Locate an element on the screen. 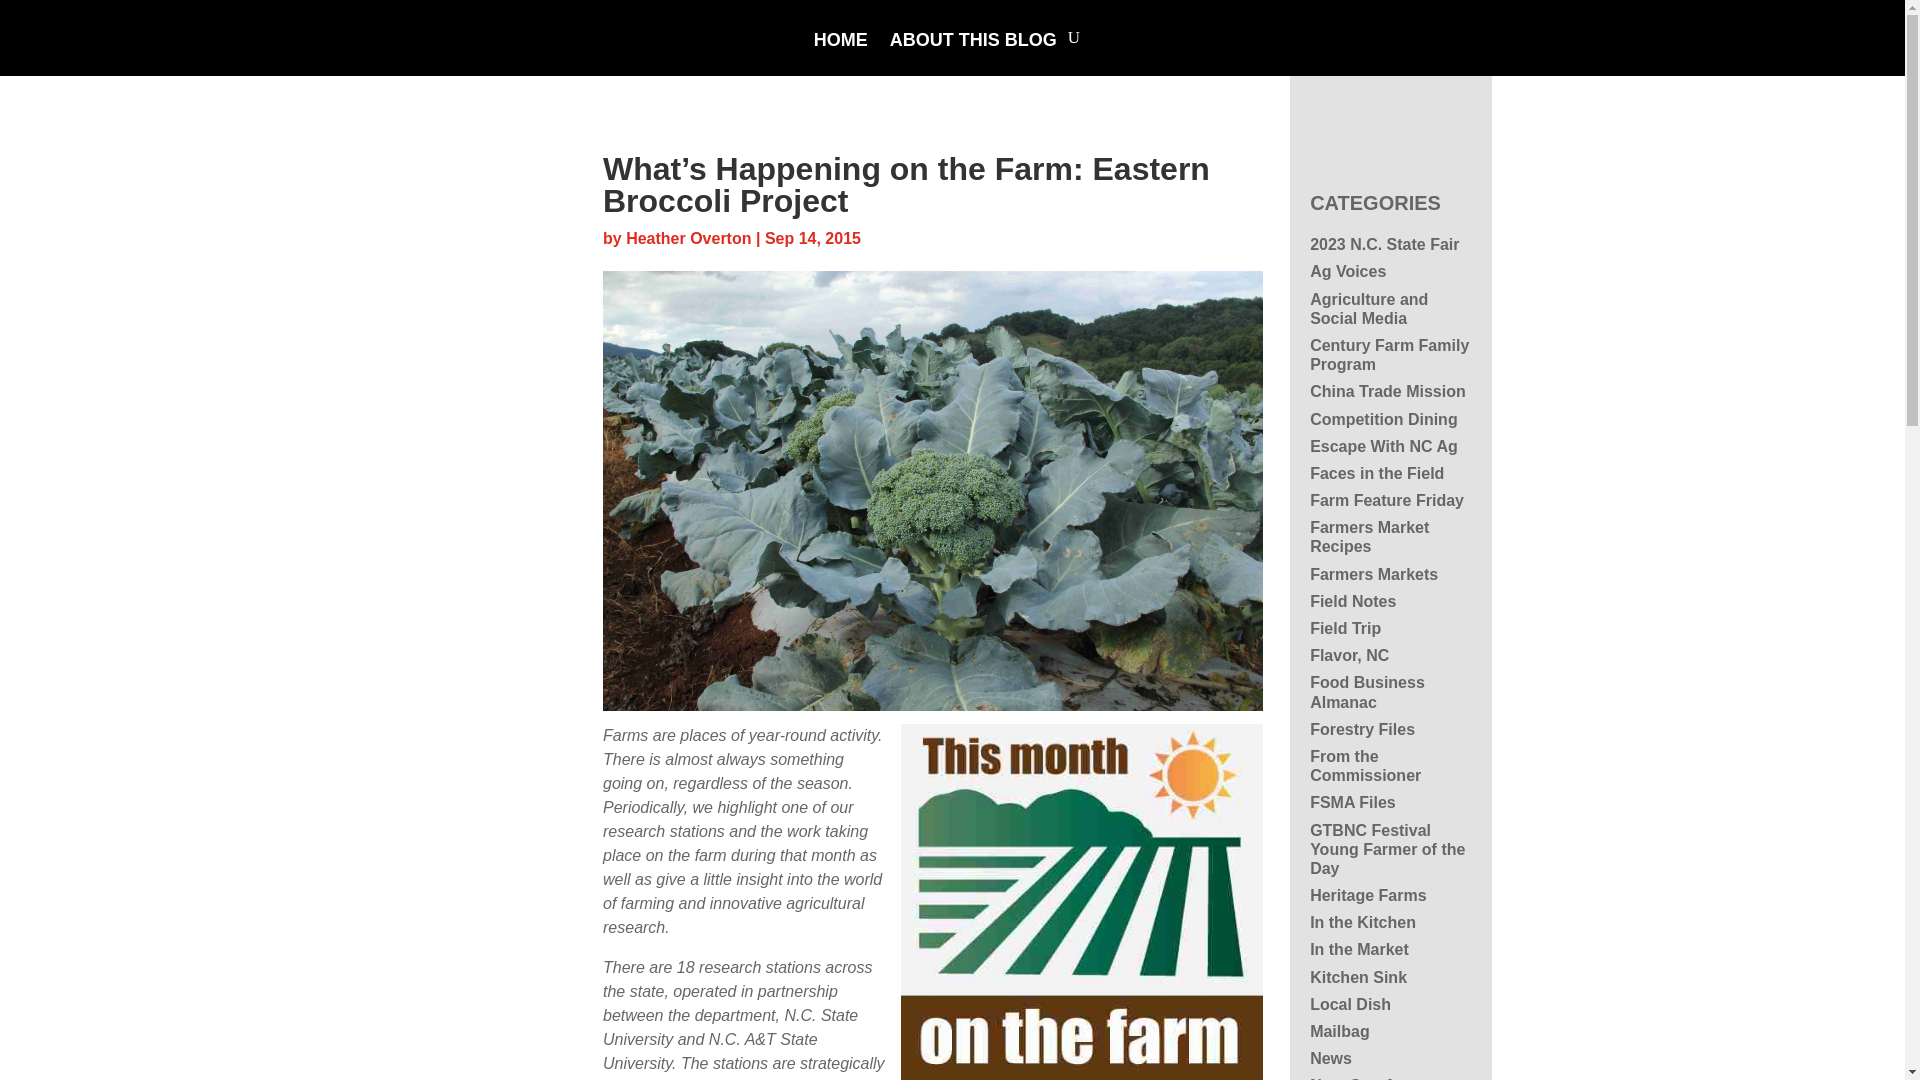 This screenshot has height=1080, width=1920. Competition Dining is located at coordinates (1383, 418).